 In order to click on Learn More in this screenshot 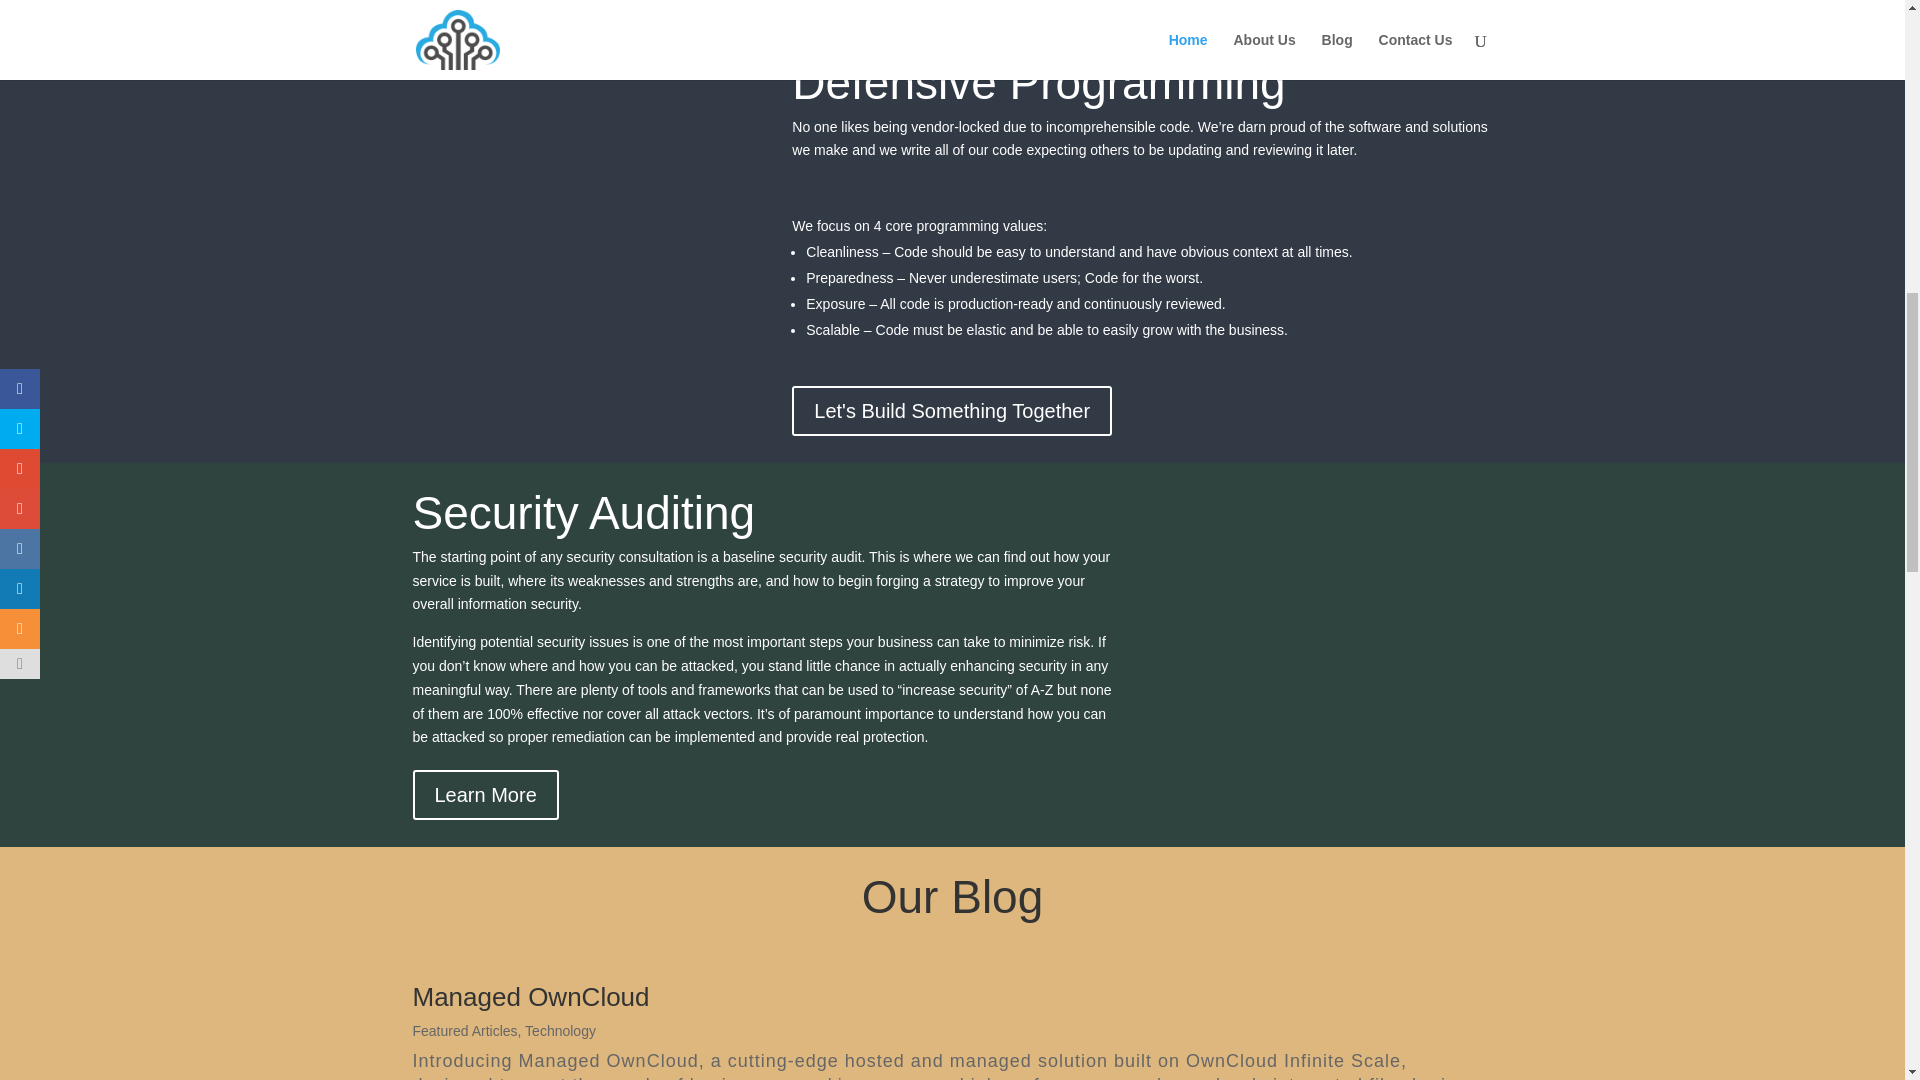, I will do `click(485, 794)`.